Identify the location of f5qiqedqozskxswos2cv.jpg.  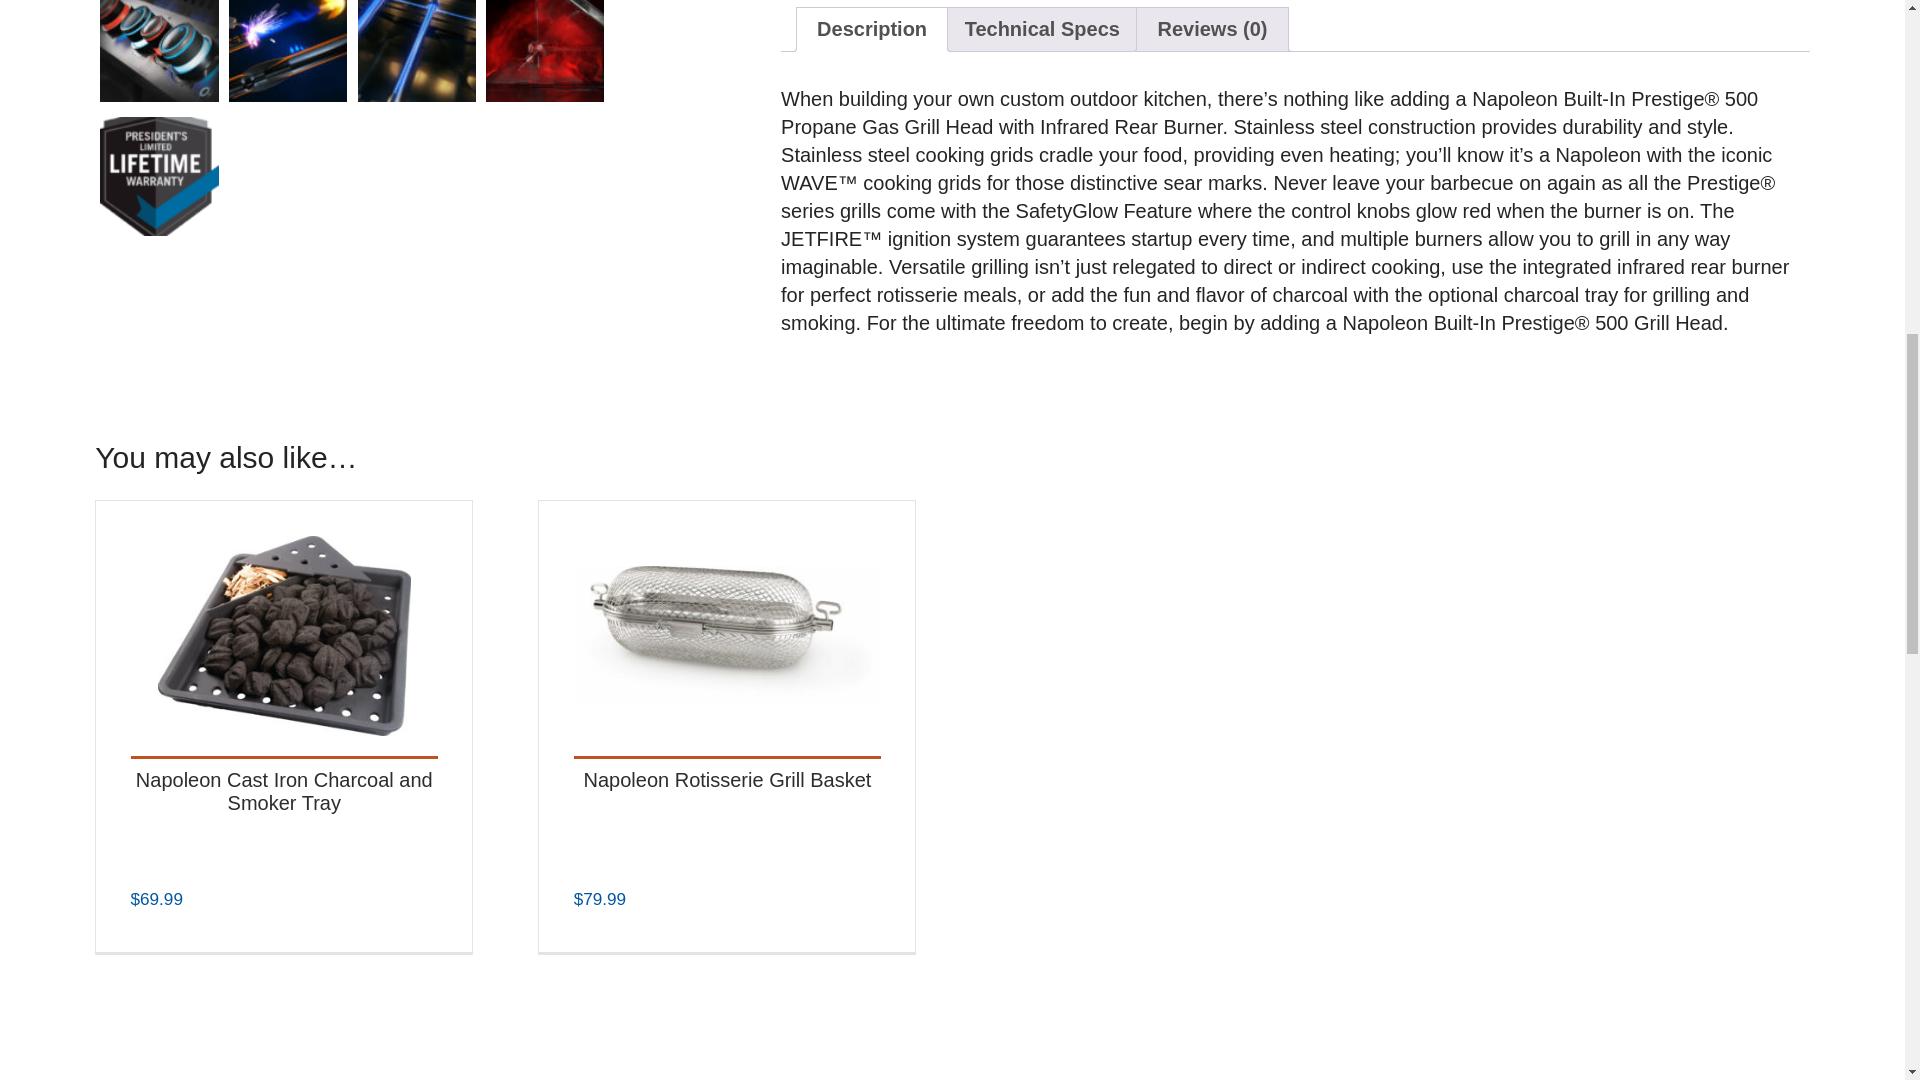
(158, 50).